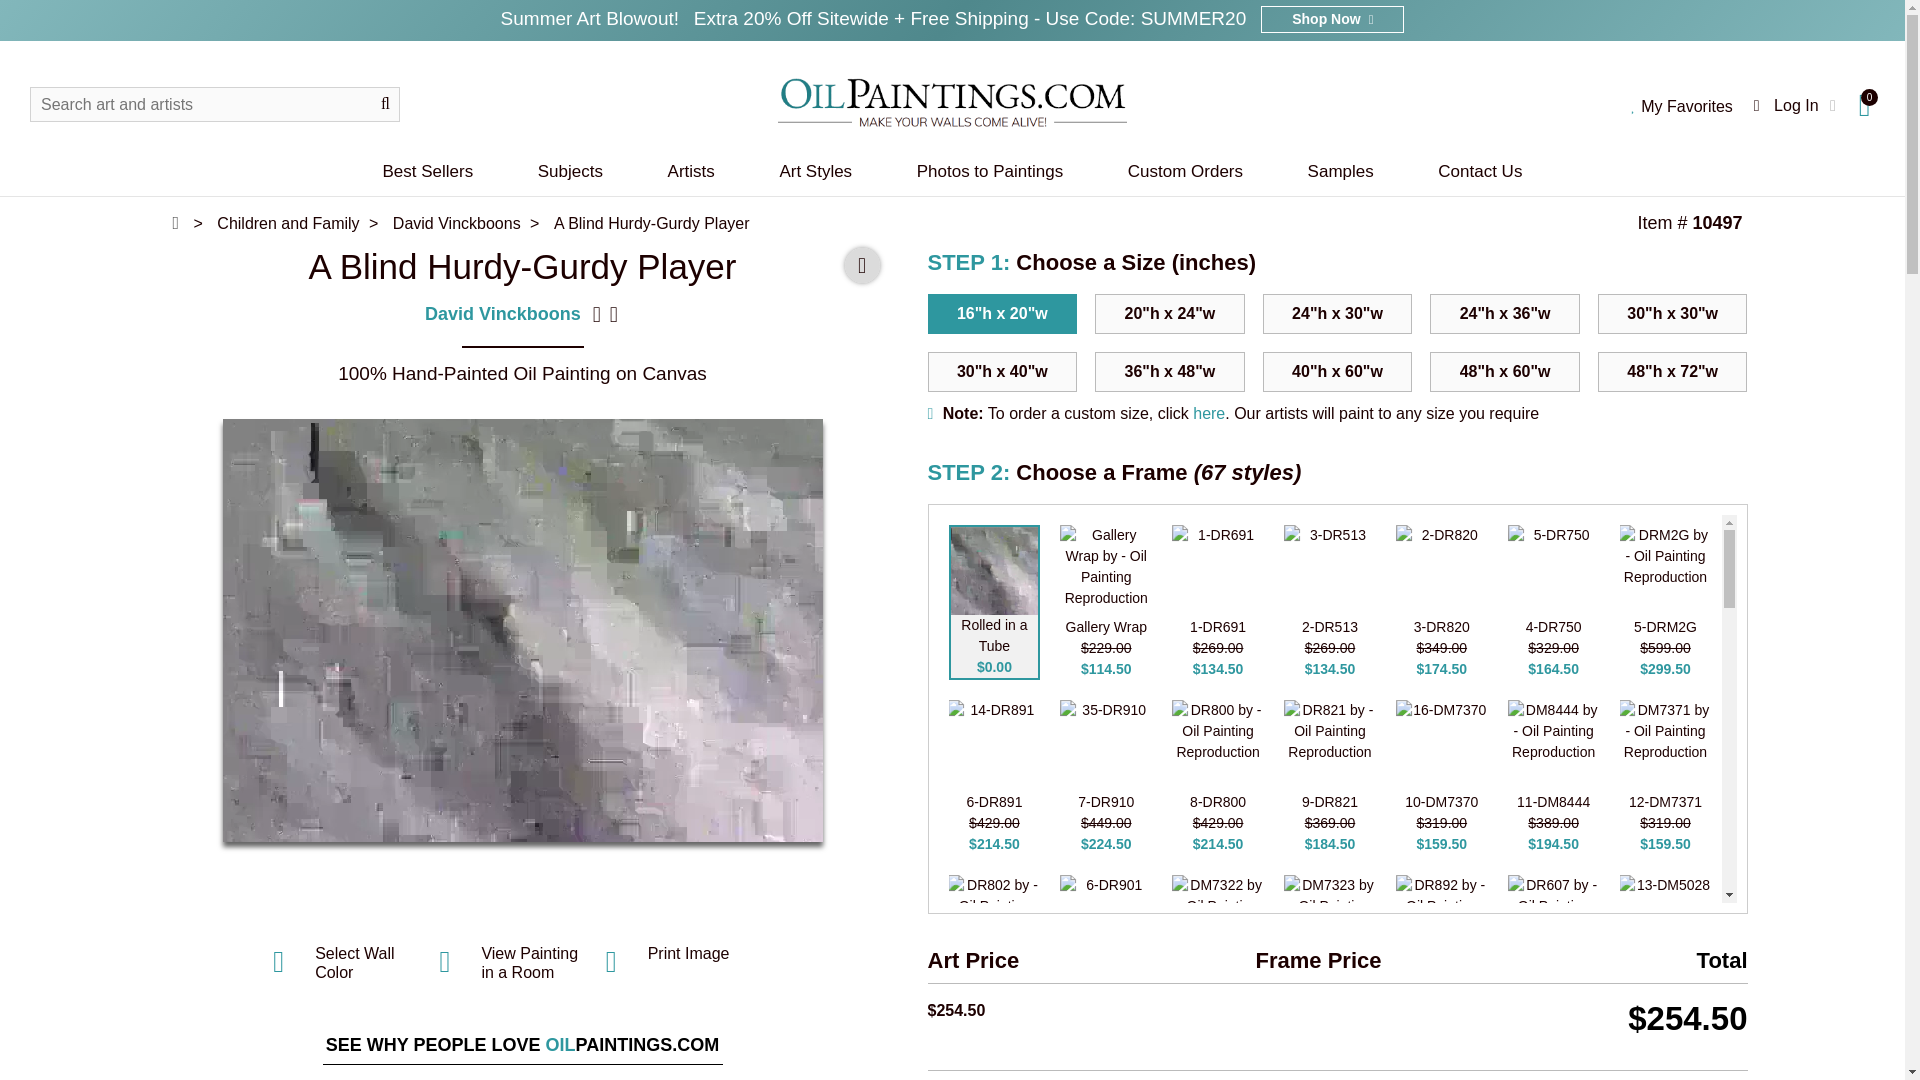 The width and height of the screenshot is (1920, 1080). Describe the element at coordinates (1796, 105) in the screenshot. I see `Log In` at that location.